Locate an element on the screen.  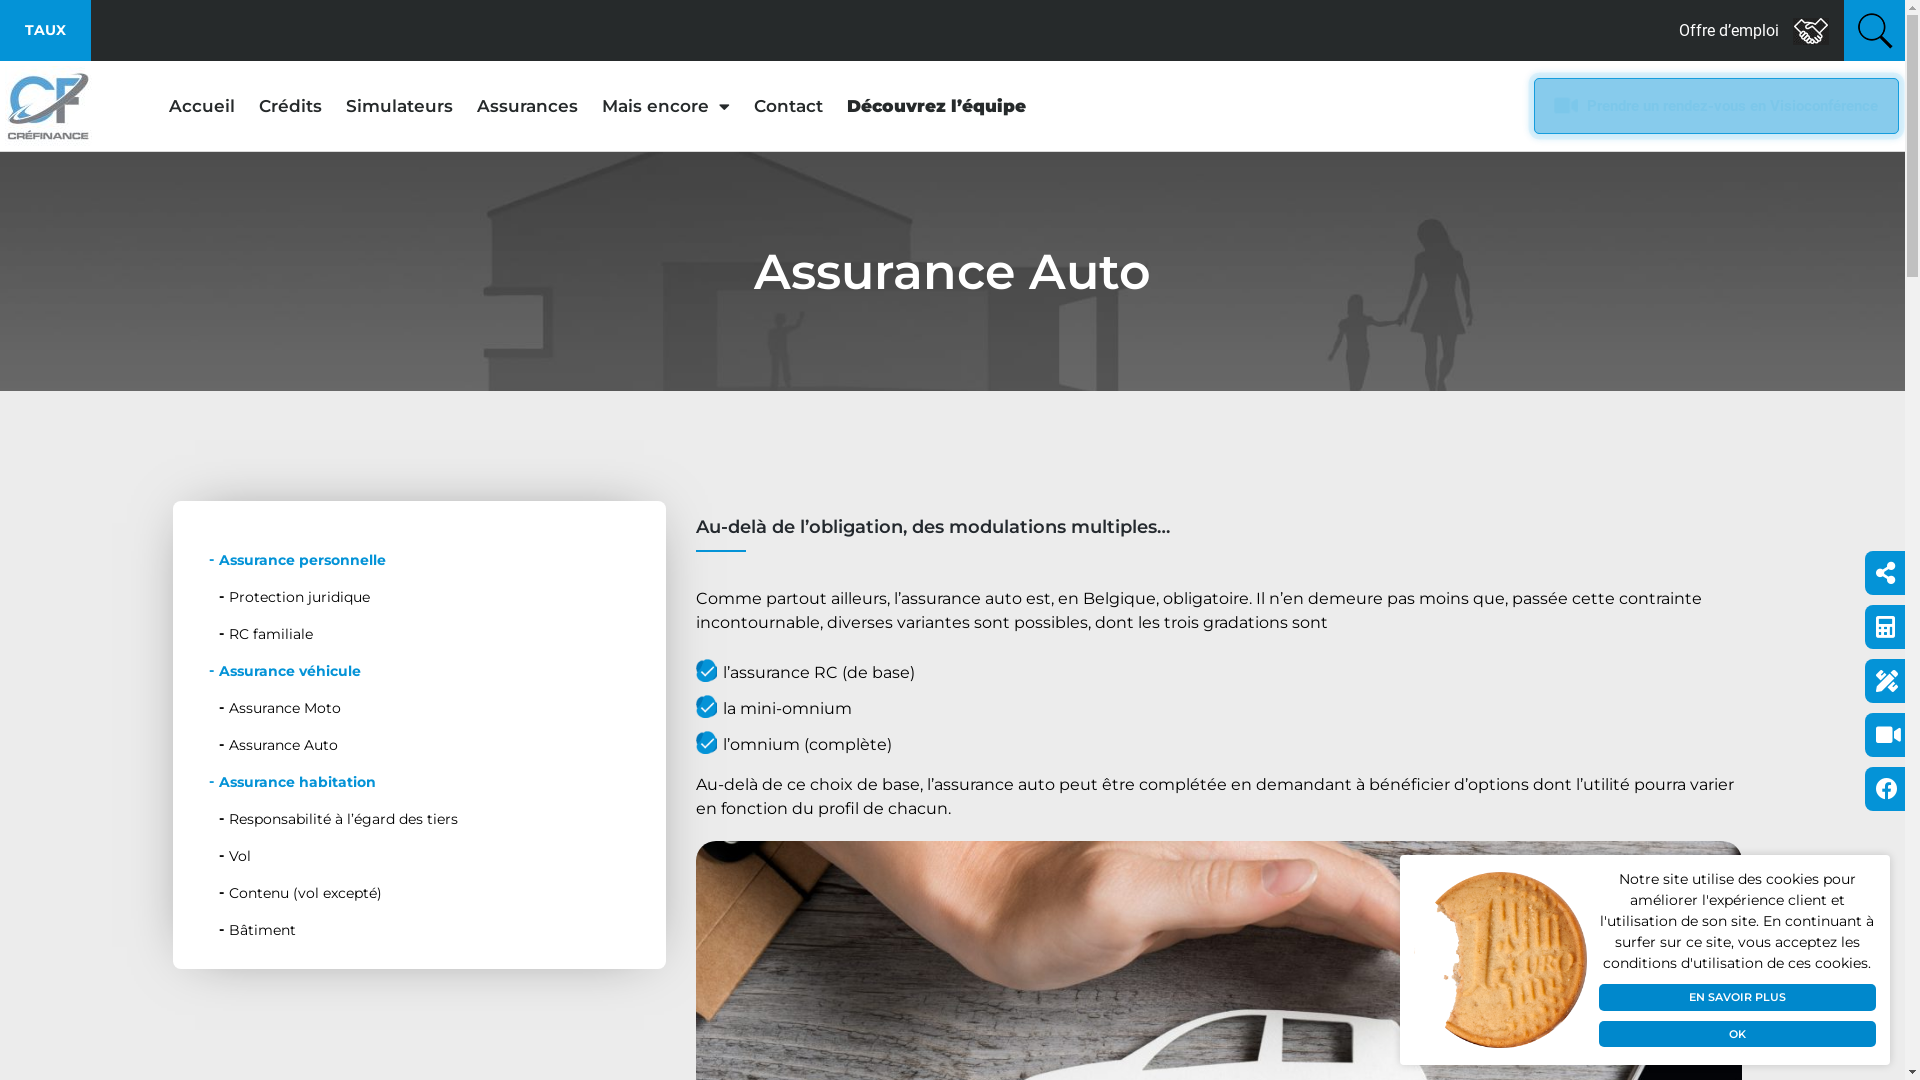
Assurances is located at coordinates (528, 106).